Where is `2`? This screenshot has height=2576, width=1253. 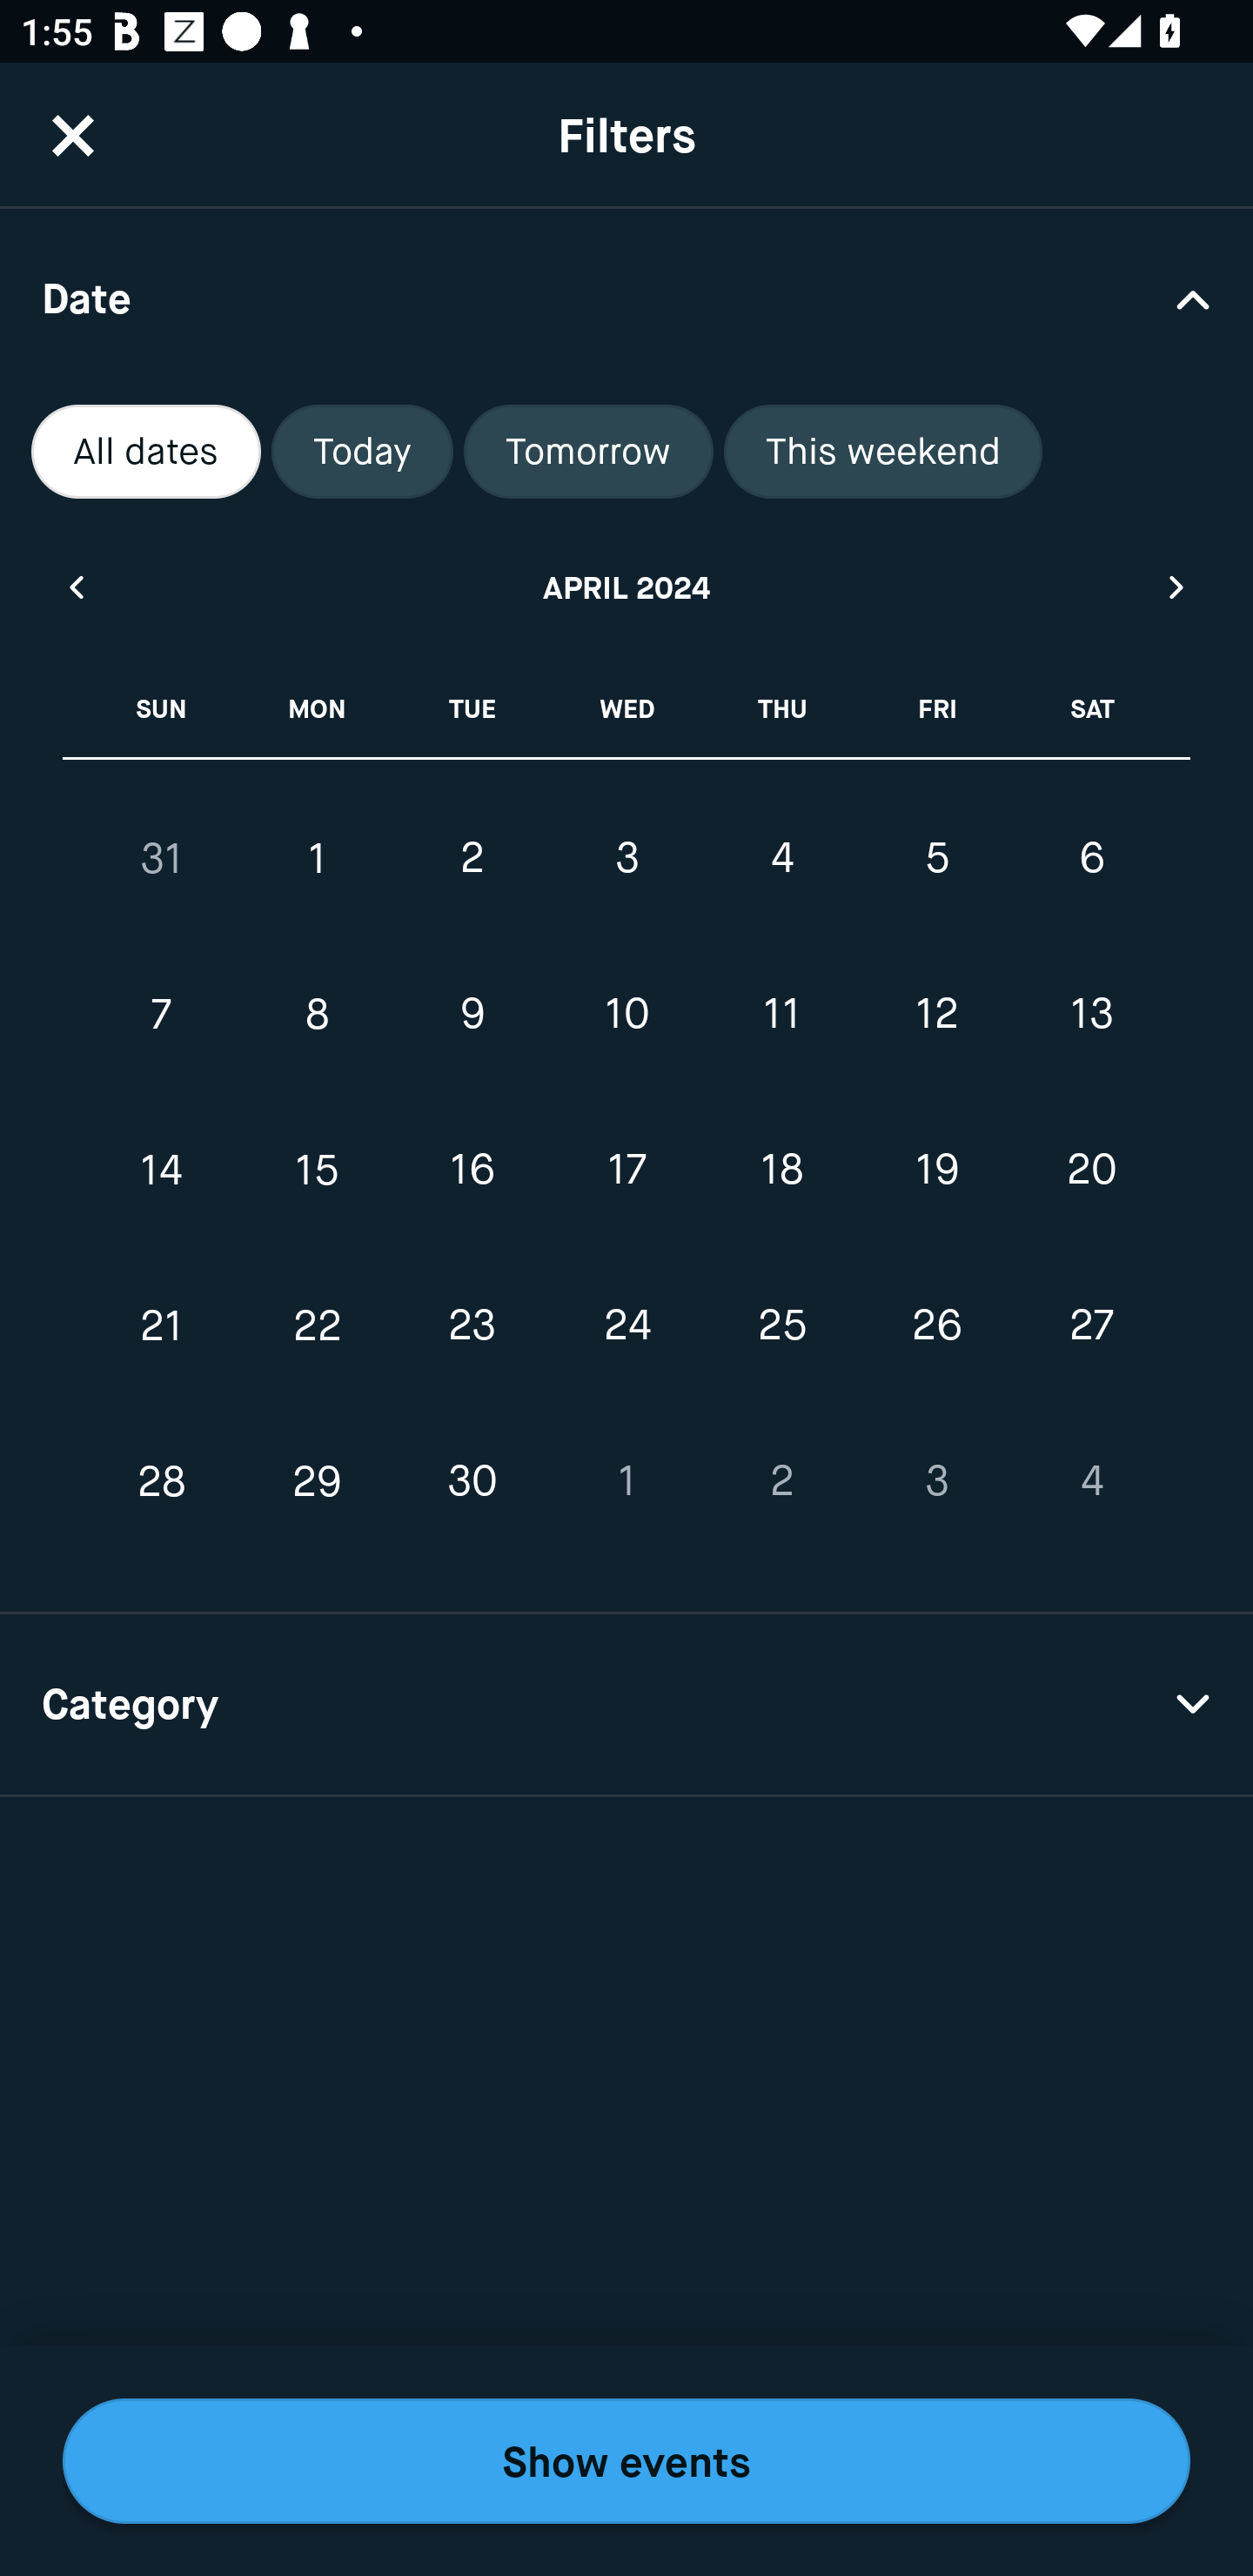
2 is located at coordinates (472, 857).